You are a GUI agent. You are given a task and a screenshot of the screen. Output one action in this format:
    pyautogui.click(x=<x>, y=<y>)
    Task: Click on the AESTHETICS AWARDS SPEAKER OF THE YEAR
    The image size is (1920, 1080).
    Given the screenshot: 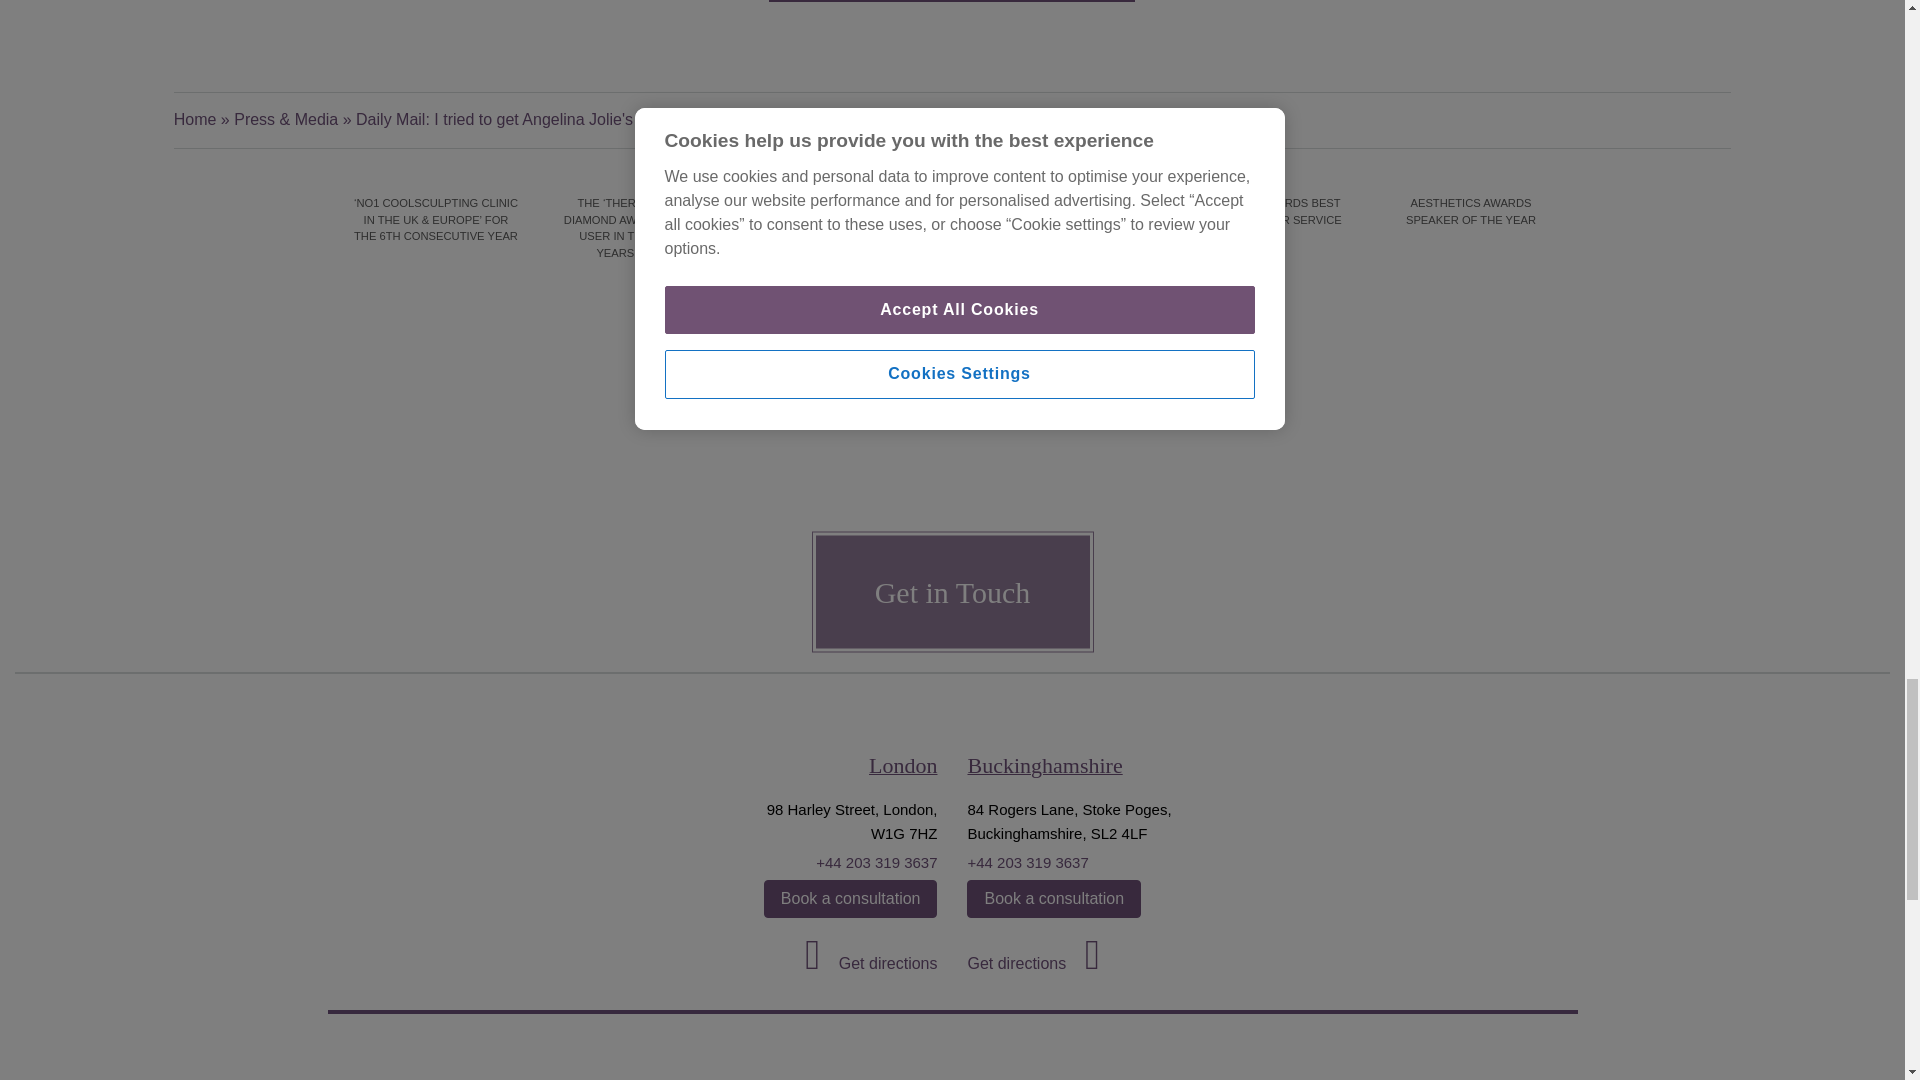 What is the action you would take?
    pyautogui.click(x=1470, y=210)
    